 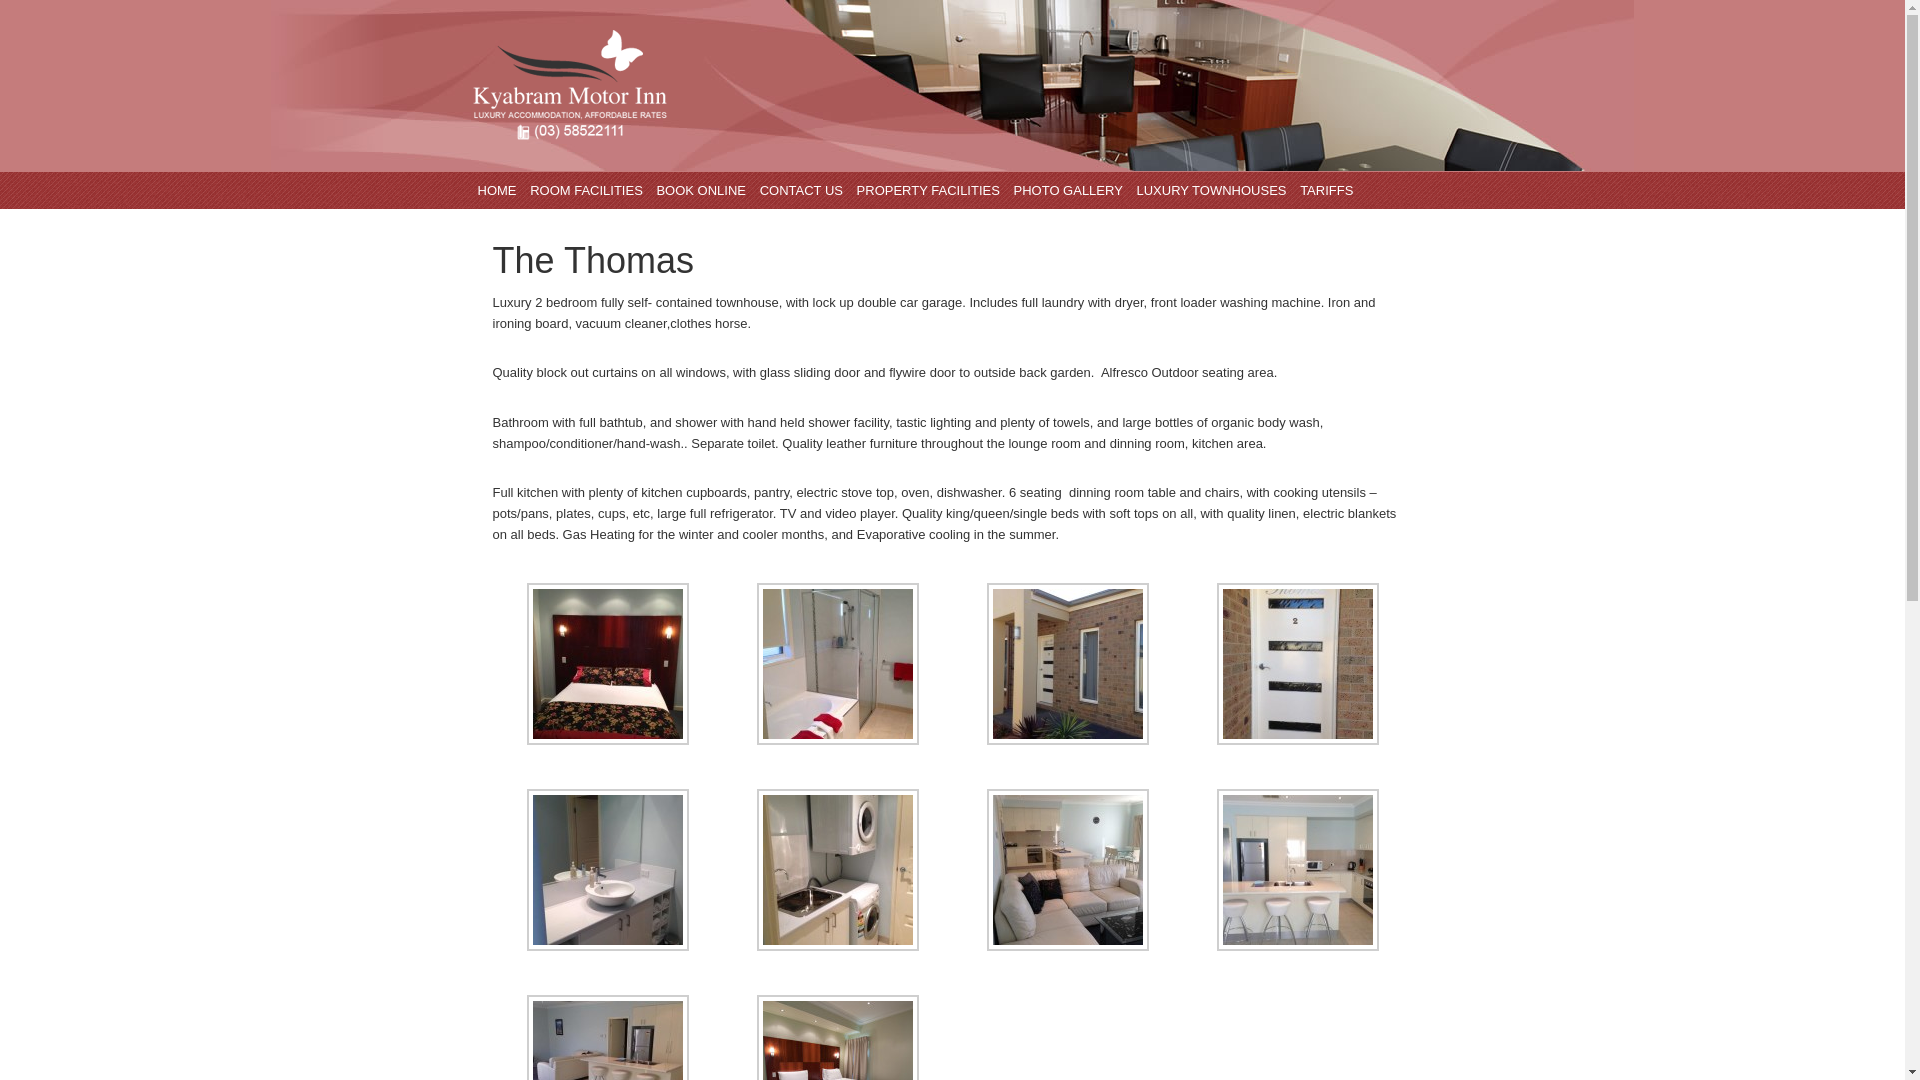 What do you see at coordinates (1211, 190) in the screenshot?
I see `LUXURY TOWNHOUSES` at bounding box center [1211, 190].